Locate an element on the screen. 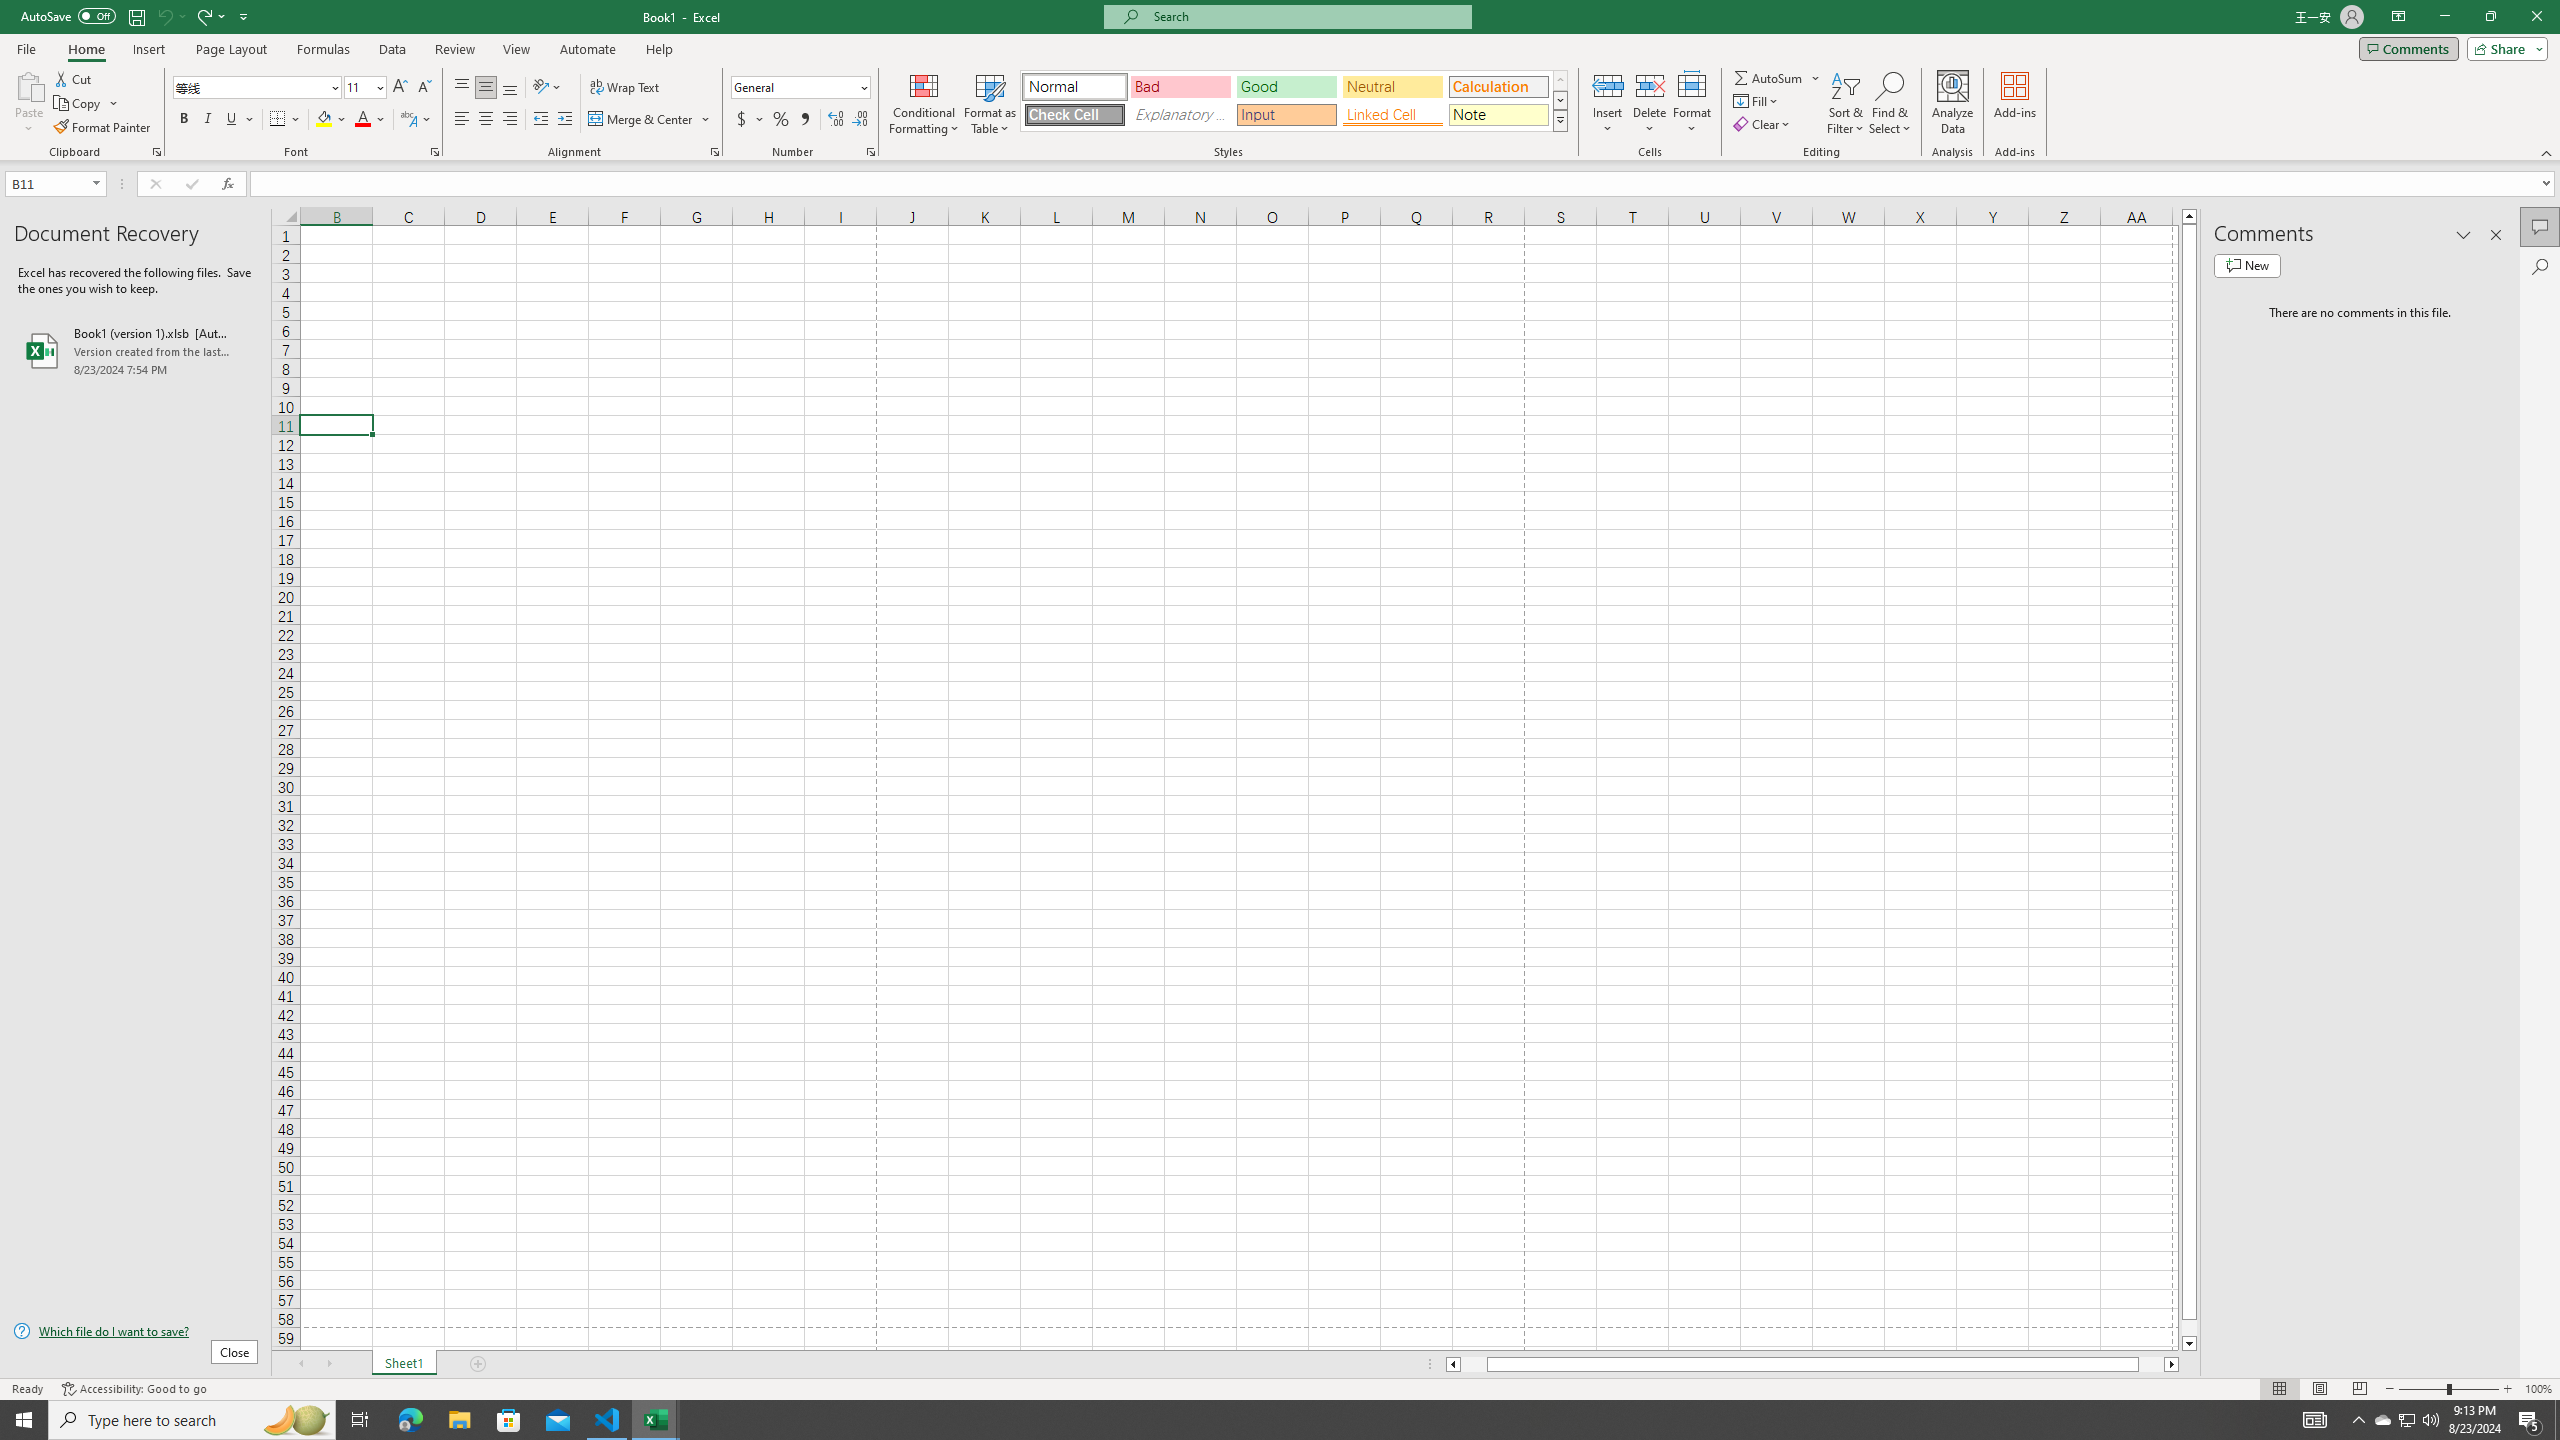 The width and height of the screenshot is (2560, 1440). Format Cell Number is located at coordinates (870, 152).